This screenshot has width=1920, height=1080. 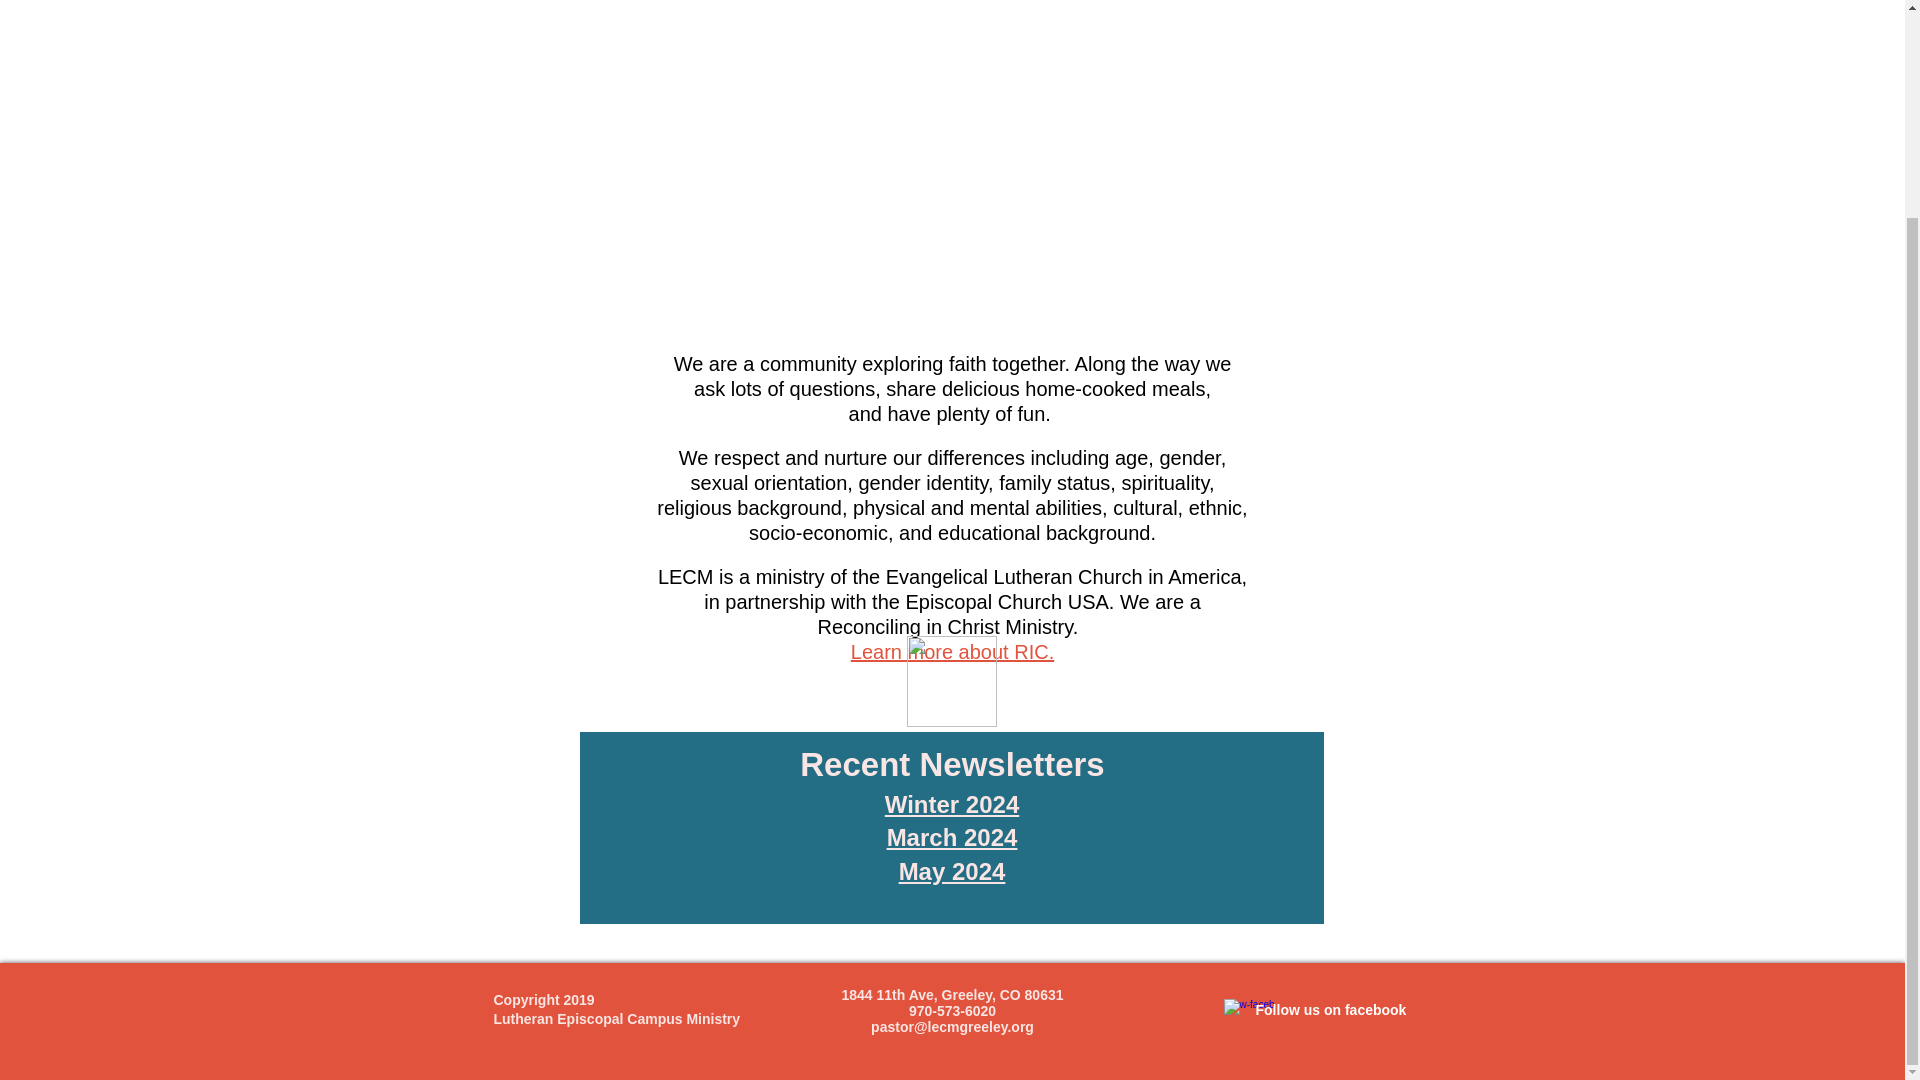 What do you see at coordinates (951, 681) in the screenshot?
I see `unnamed.png` at bounding box center [951, 681].